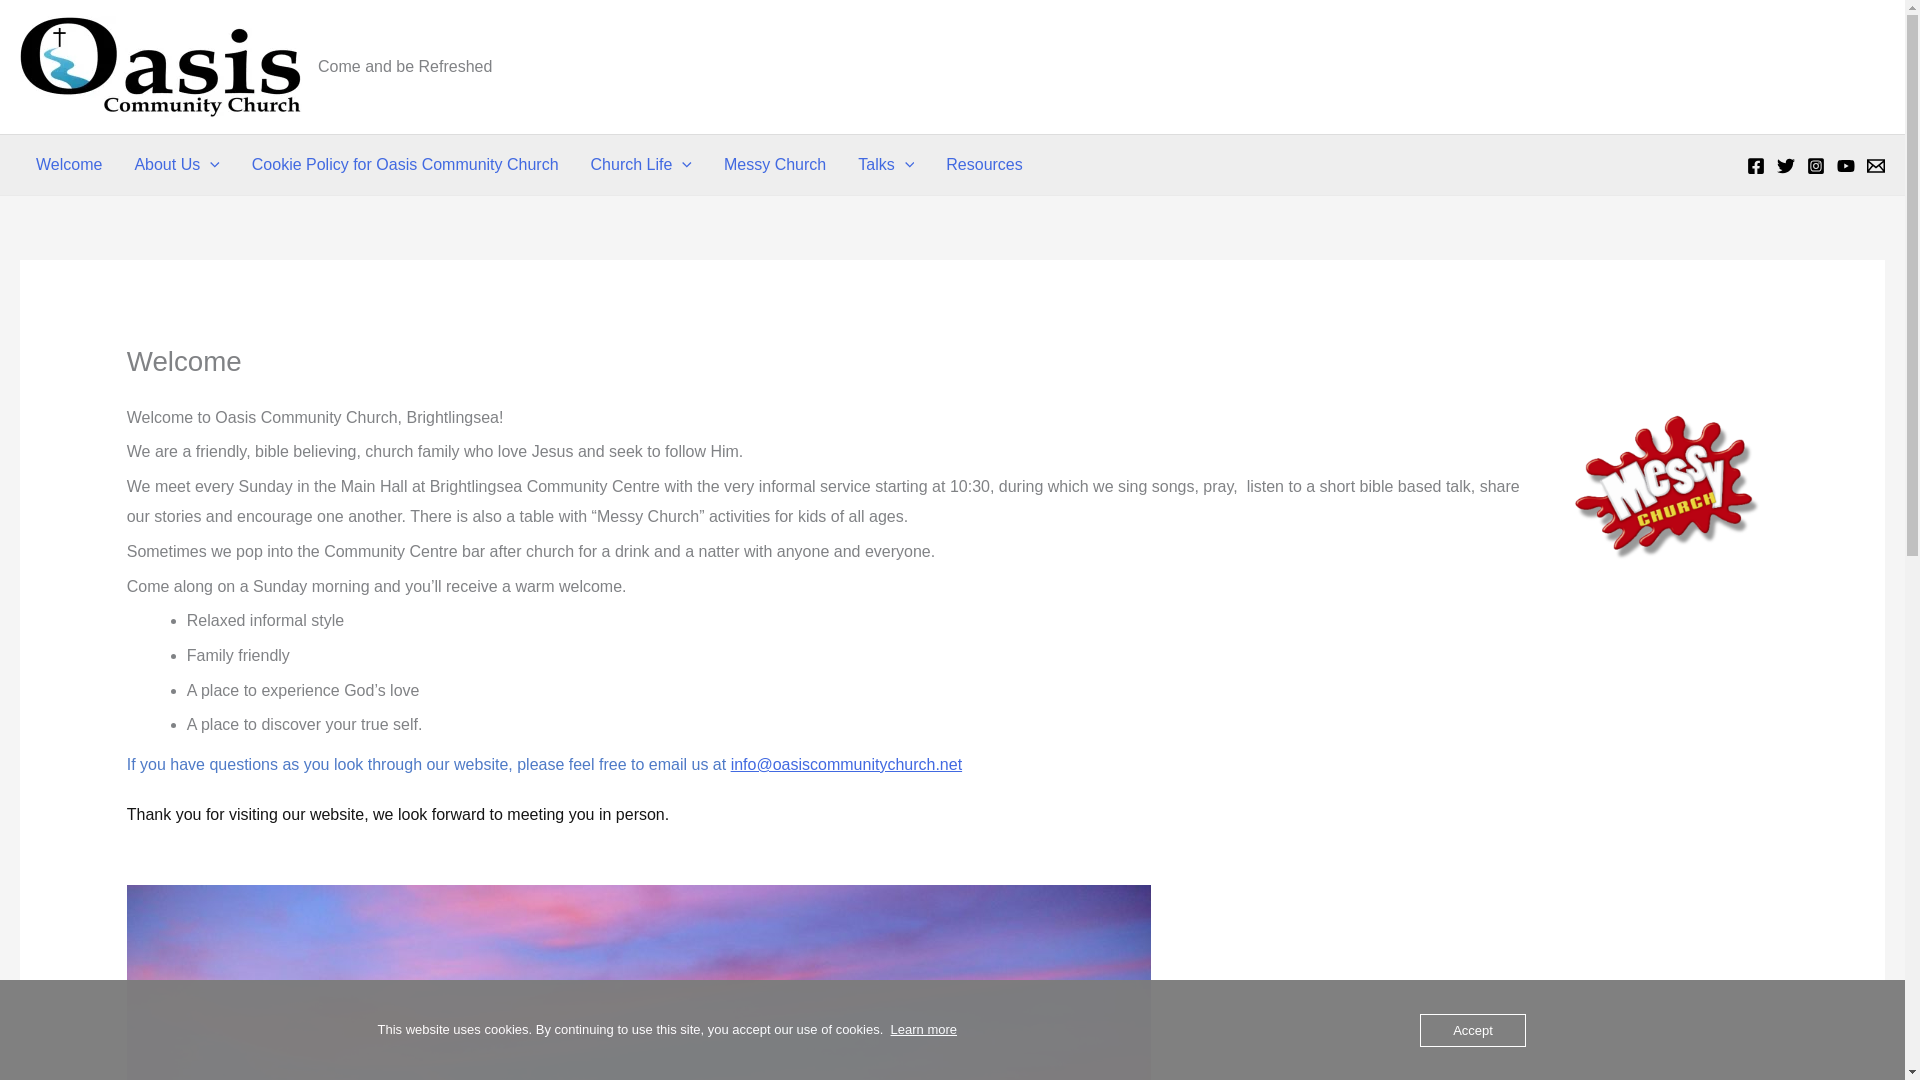 This screenshot has width=1920, height=1080. Describe the element at coordinates (68, 165) in the screenshot. I see `Welcome` at that location.